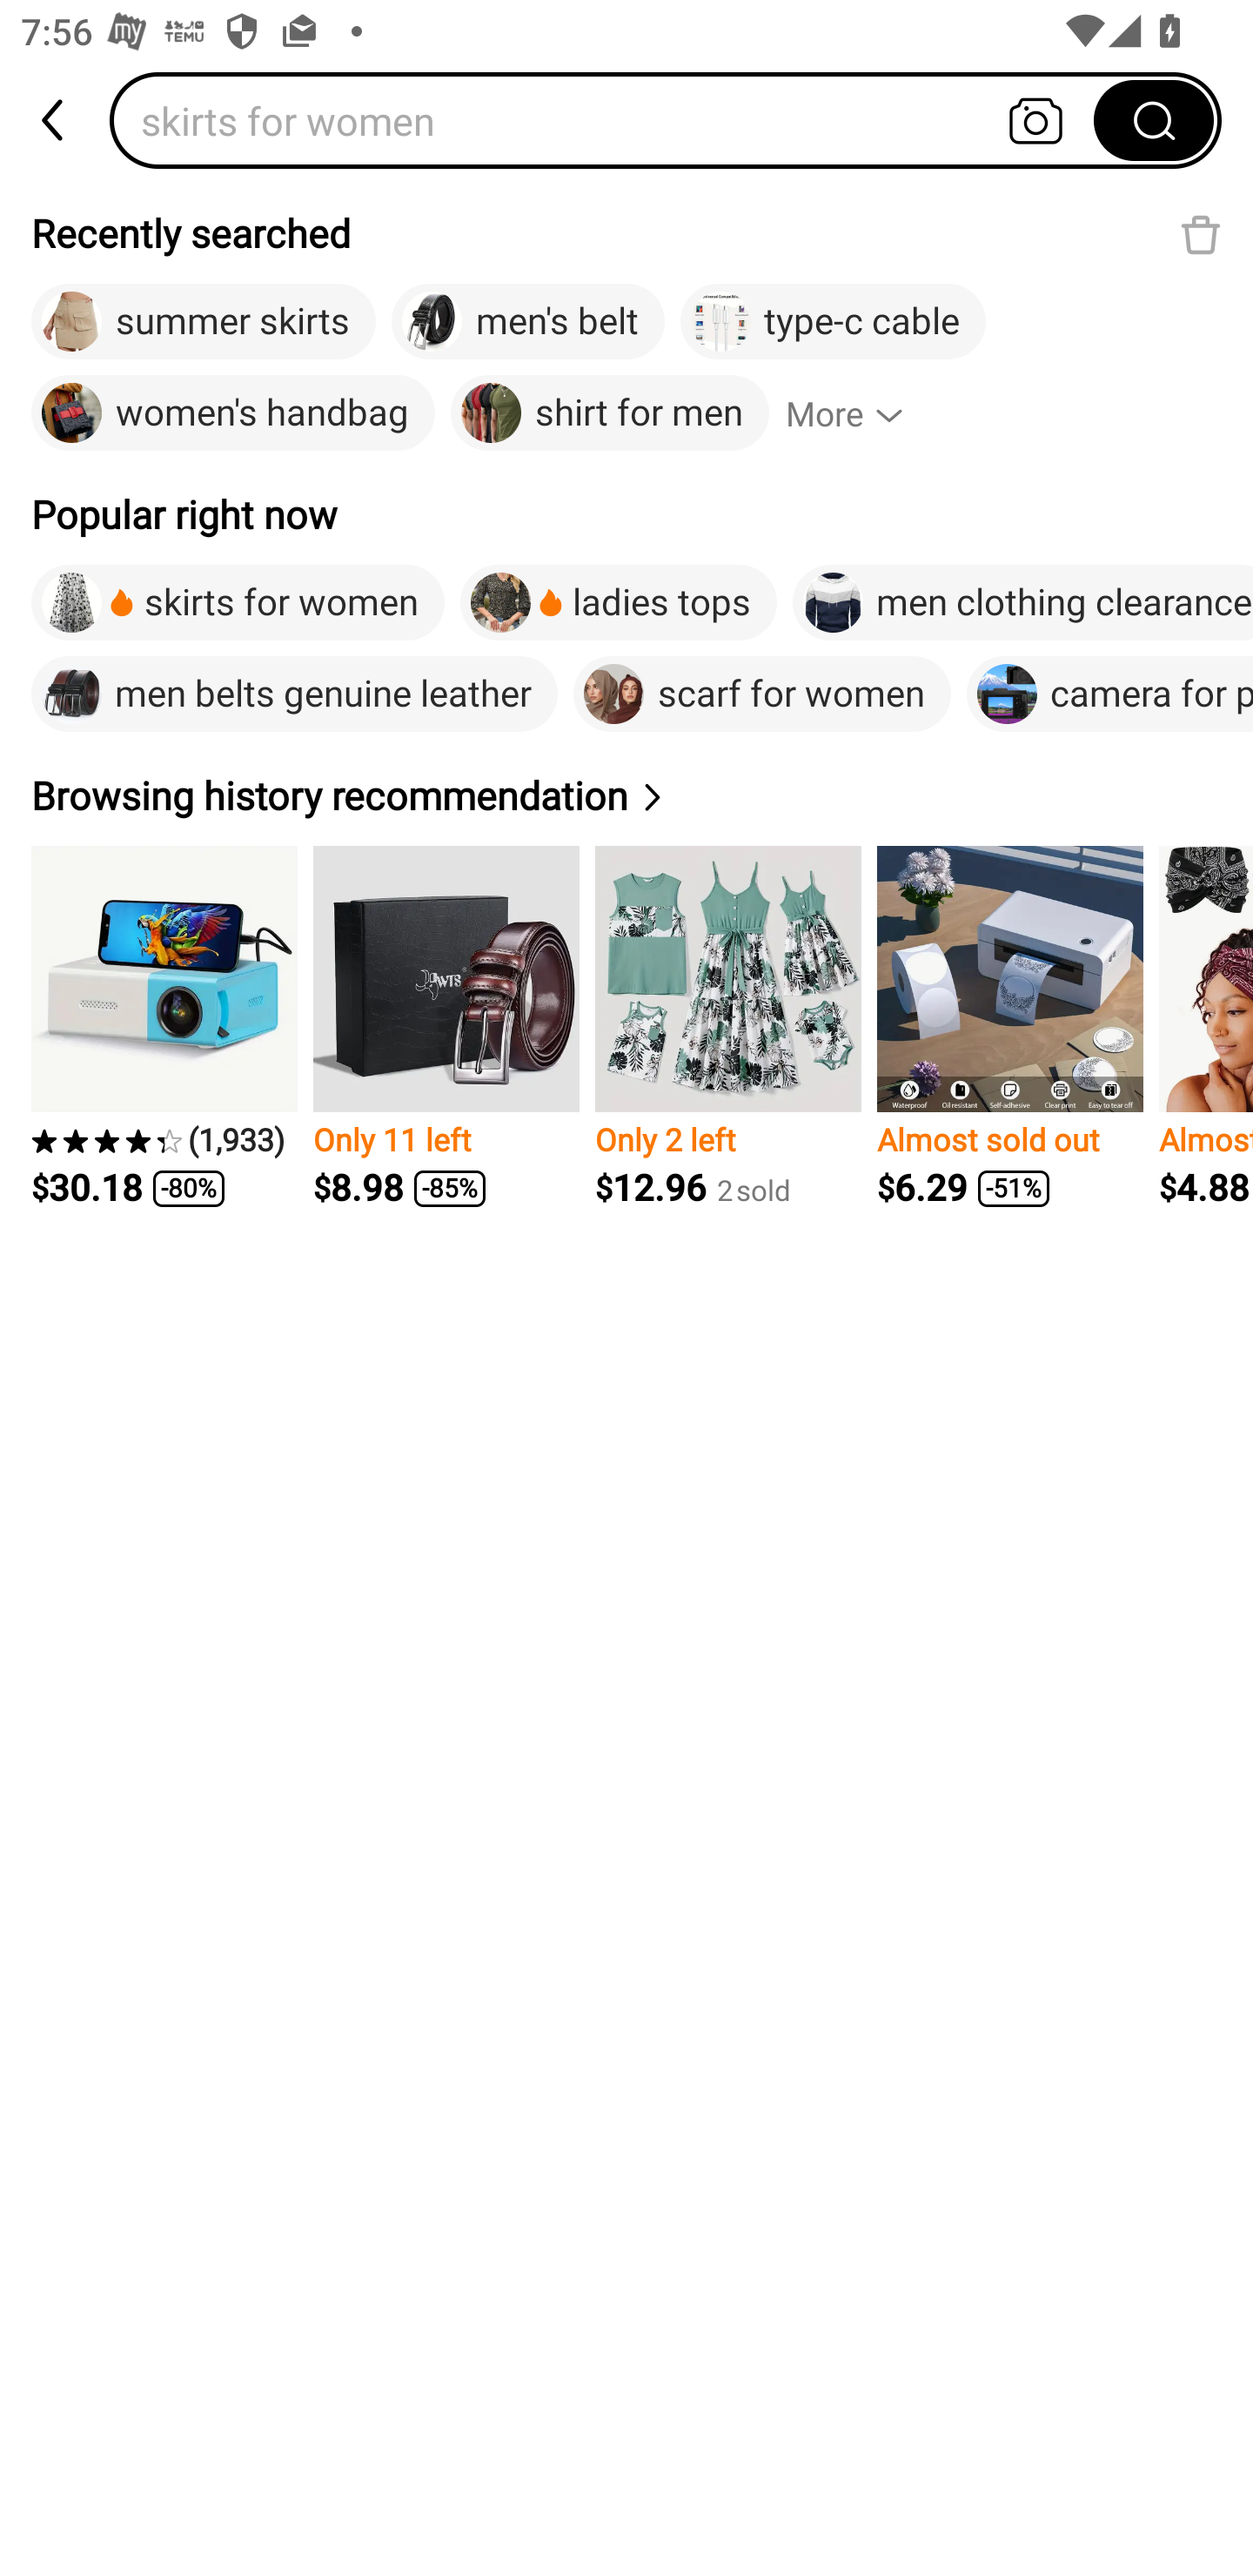 Image resolution: width=1253 pixels, height=2576 pixels. Describe the element at coordinates (527, 322) in the screenshot. I see `men's belt` at that location.